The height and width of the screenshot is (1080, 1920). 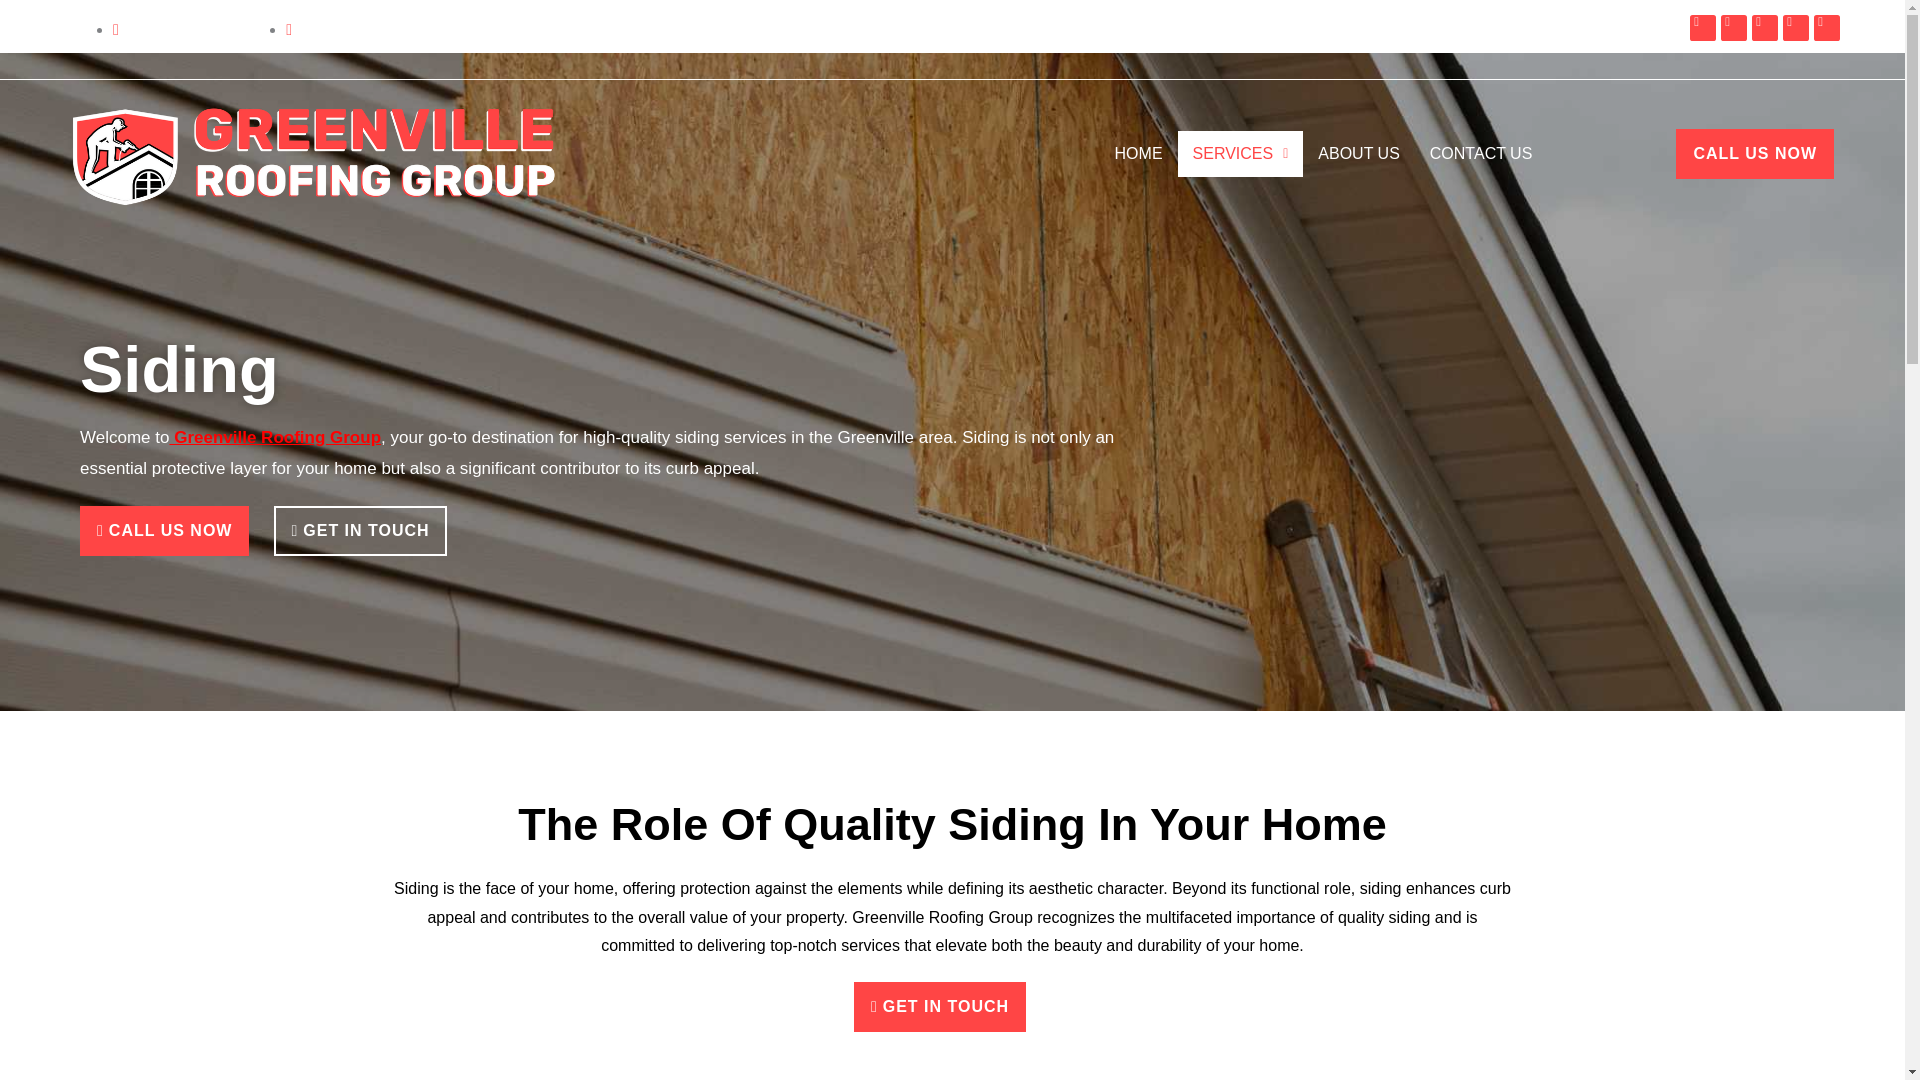 I want to click on SERVICES, so click(x=1240, y=154).